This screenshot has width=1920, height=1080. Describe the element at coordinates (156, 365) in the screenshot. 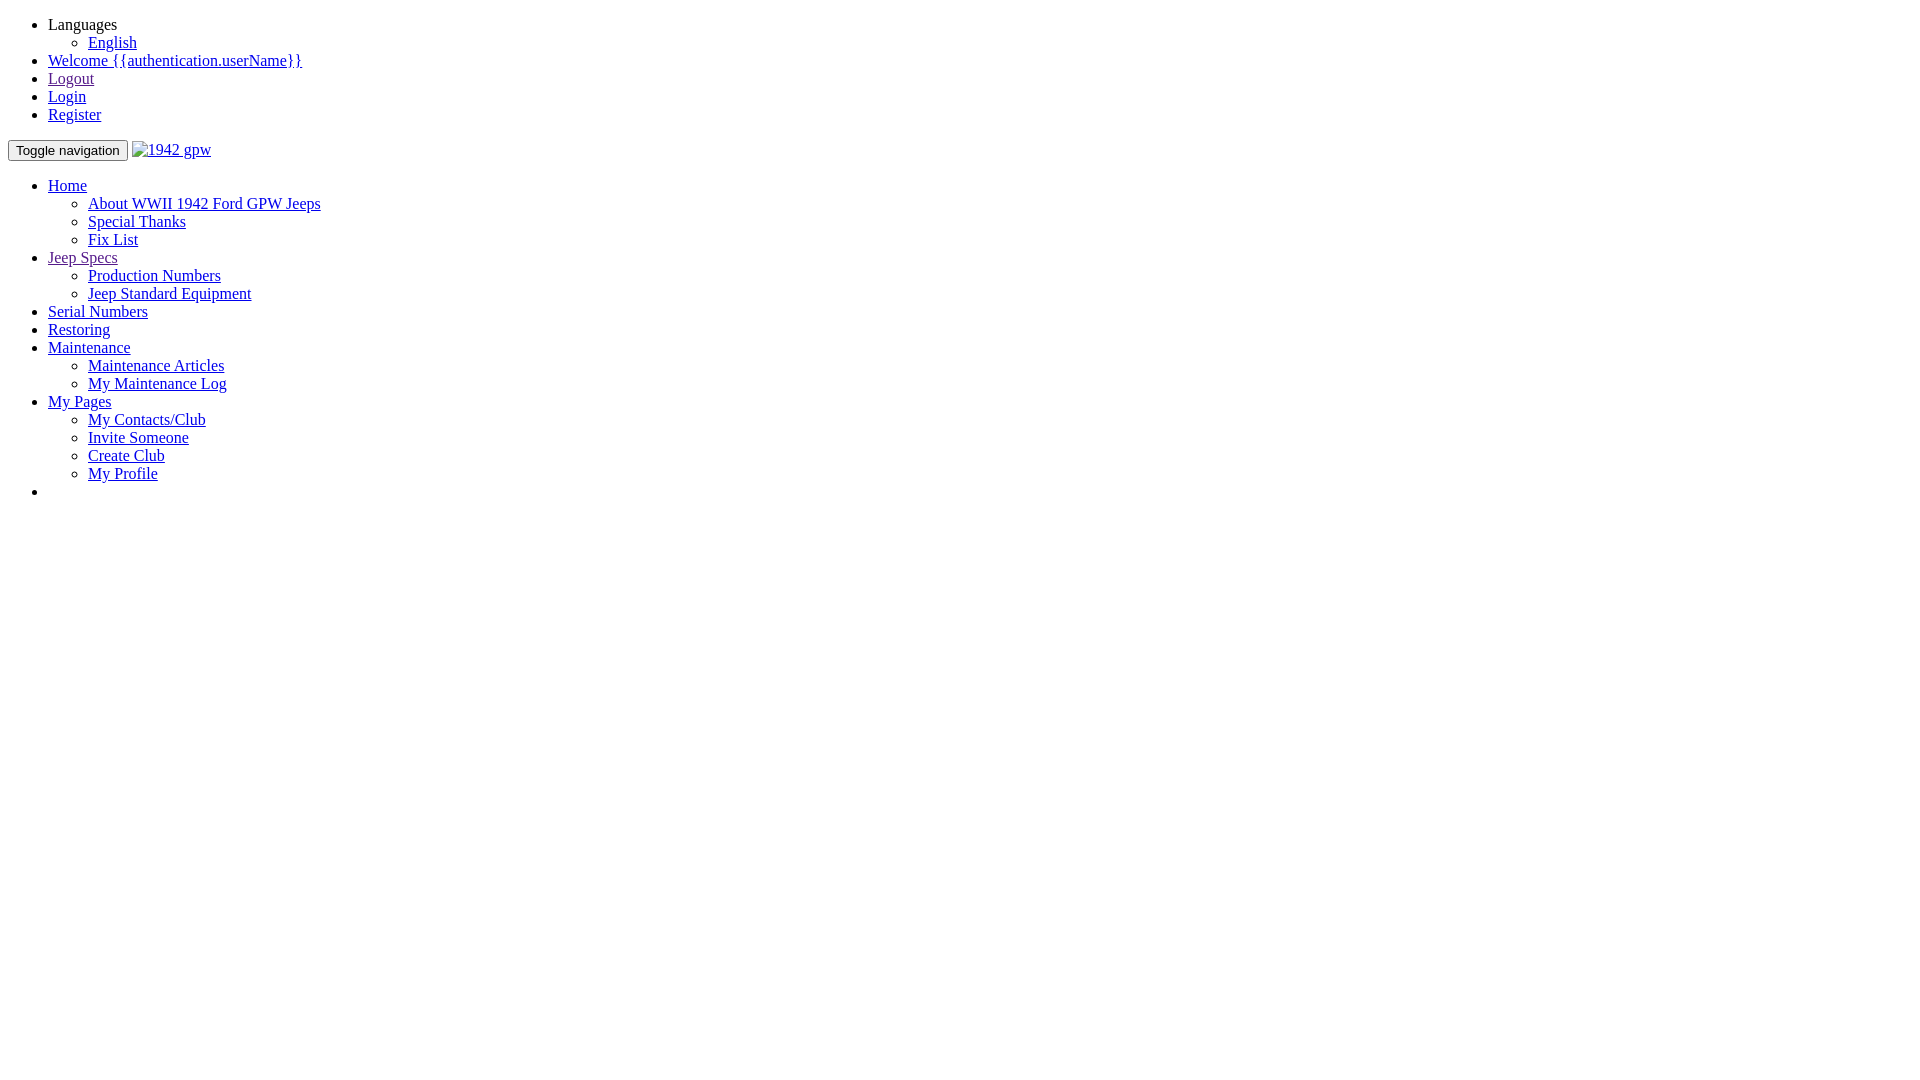

I see `Maintenance Articles` at that location.